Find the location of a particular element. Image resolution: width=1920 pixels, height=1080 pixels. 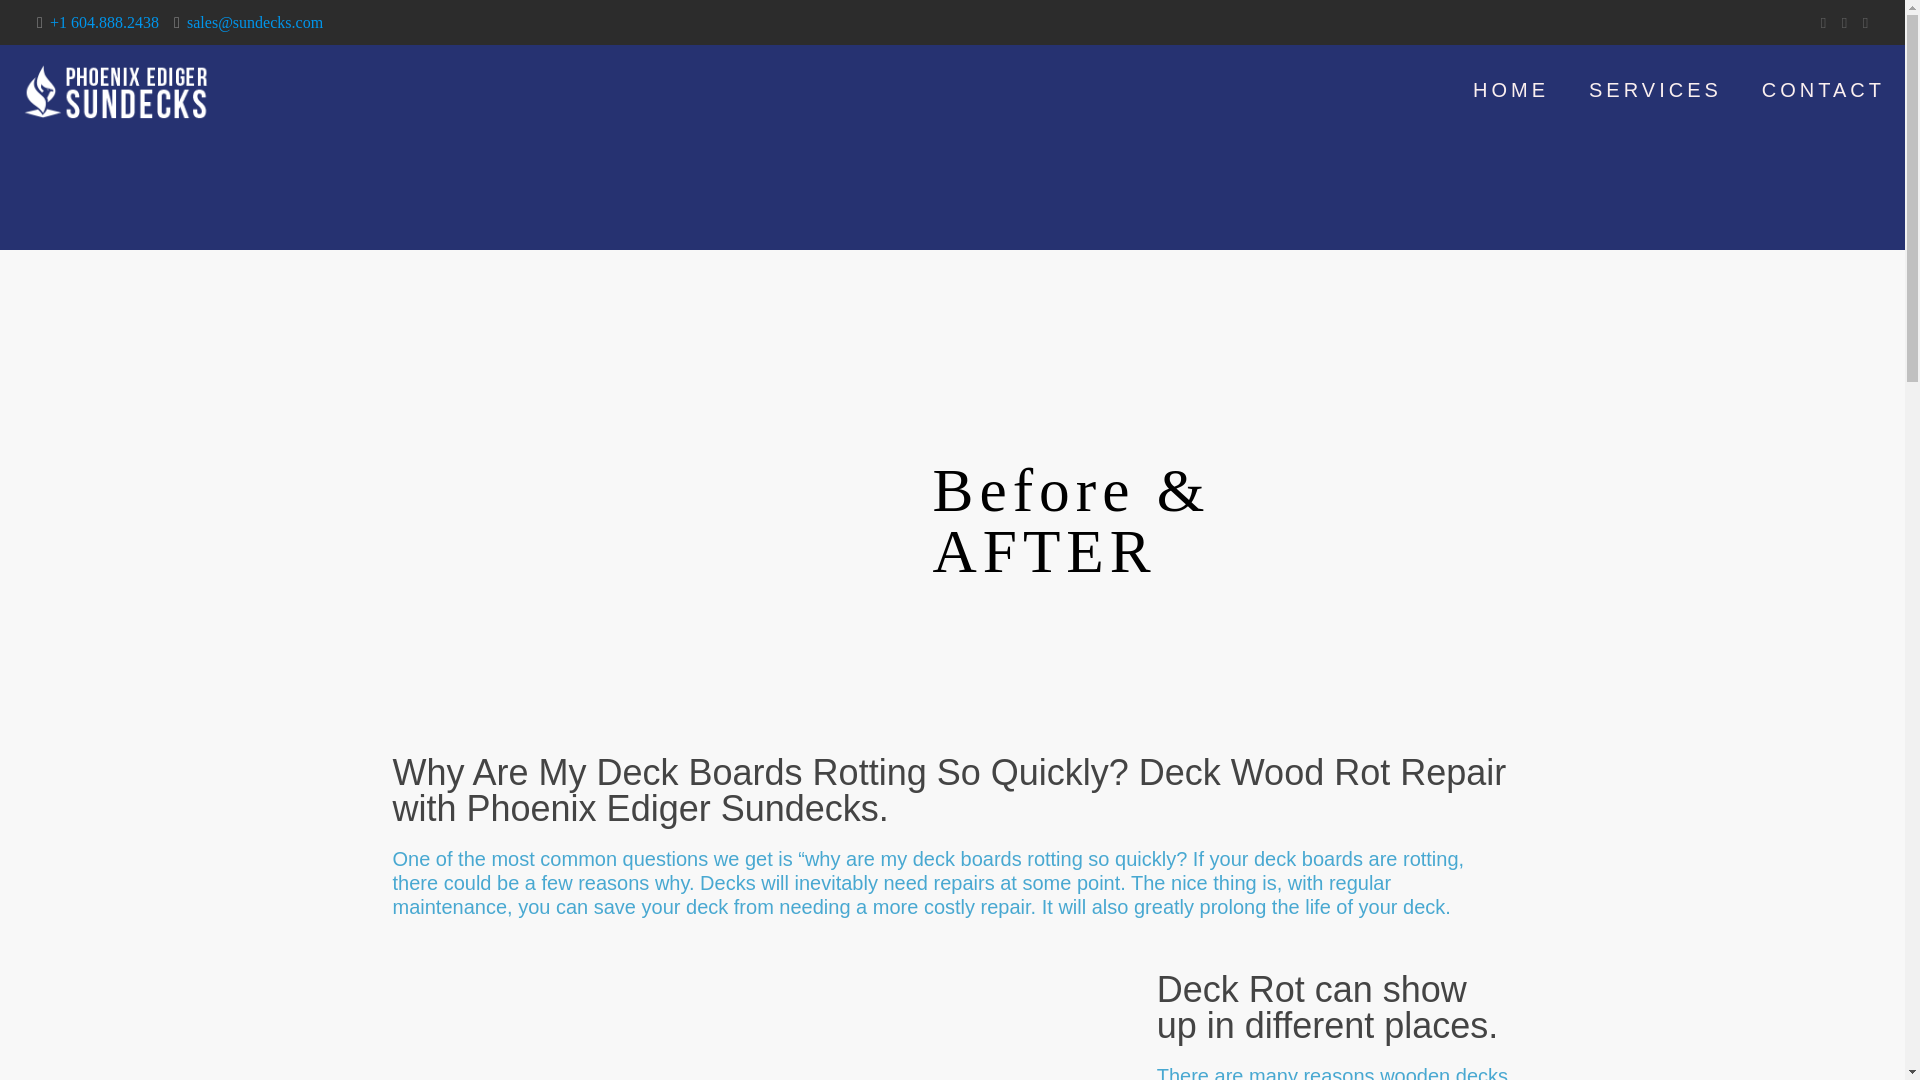

Phoenix Ediger SunDecks is located at coordinates (117, 90).